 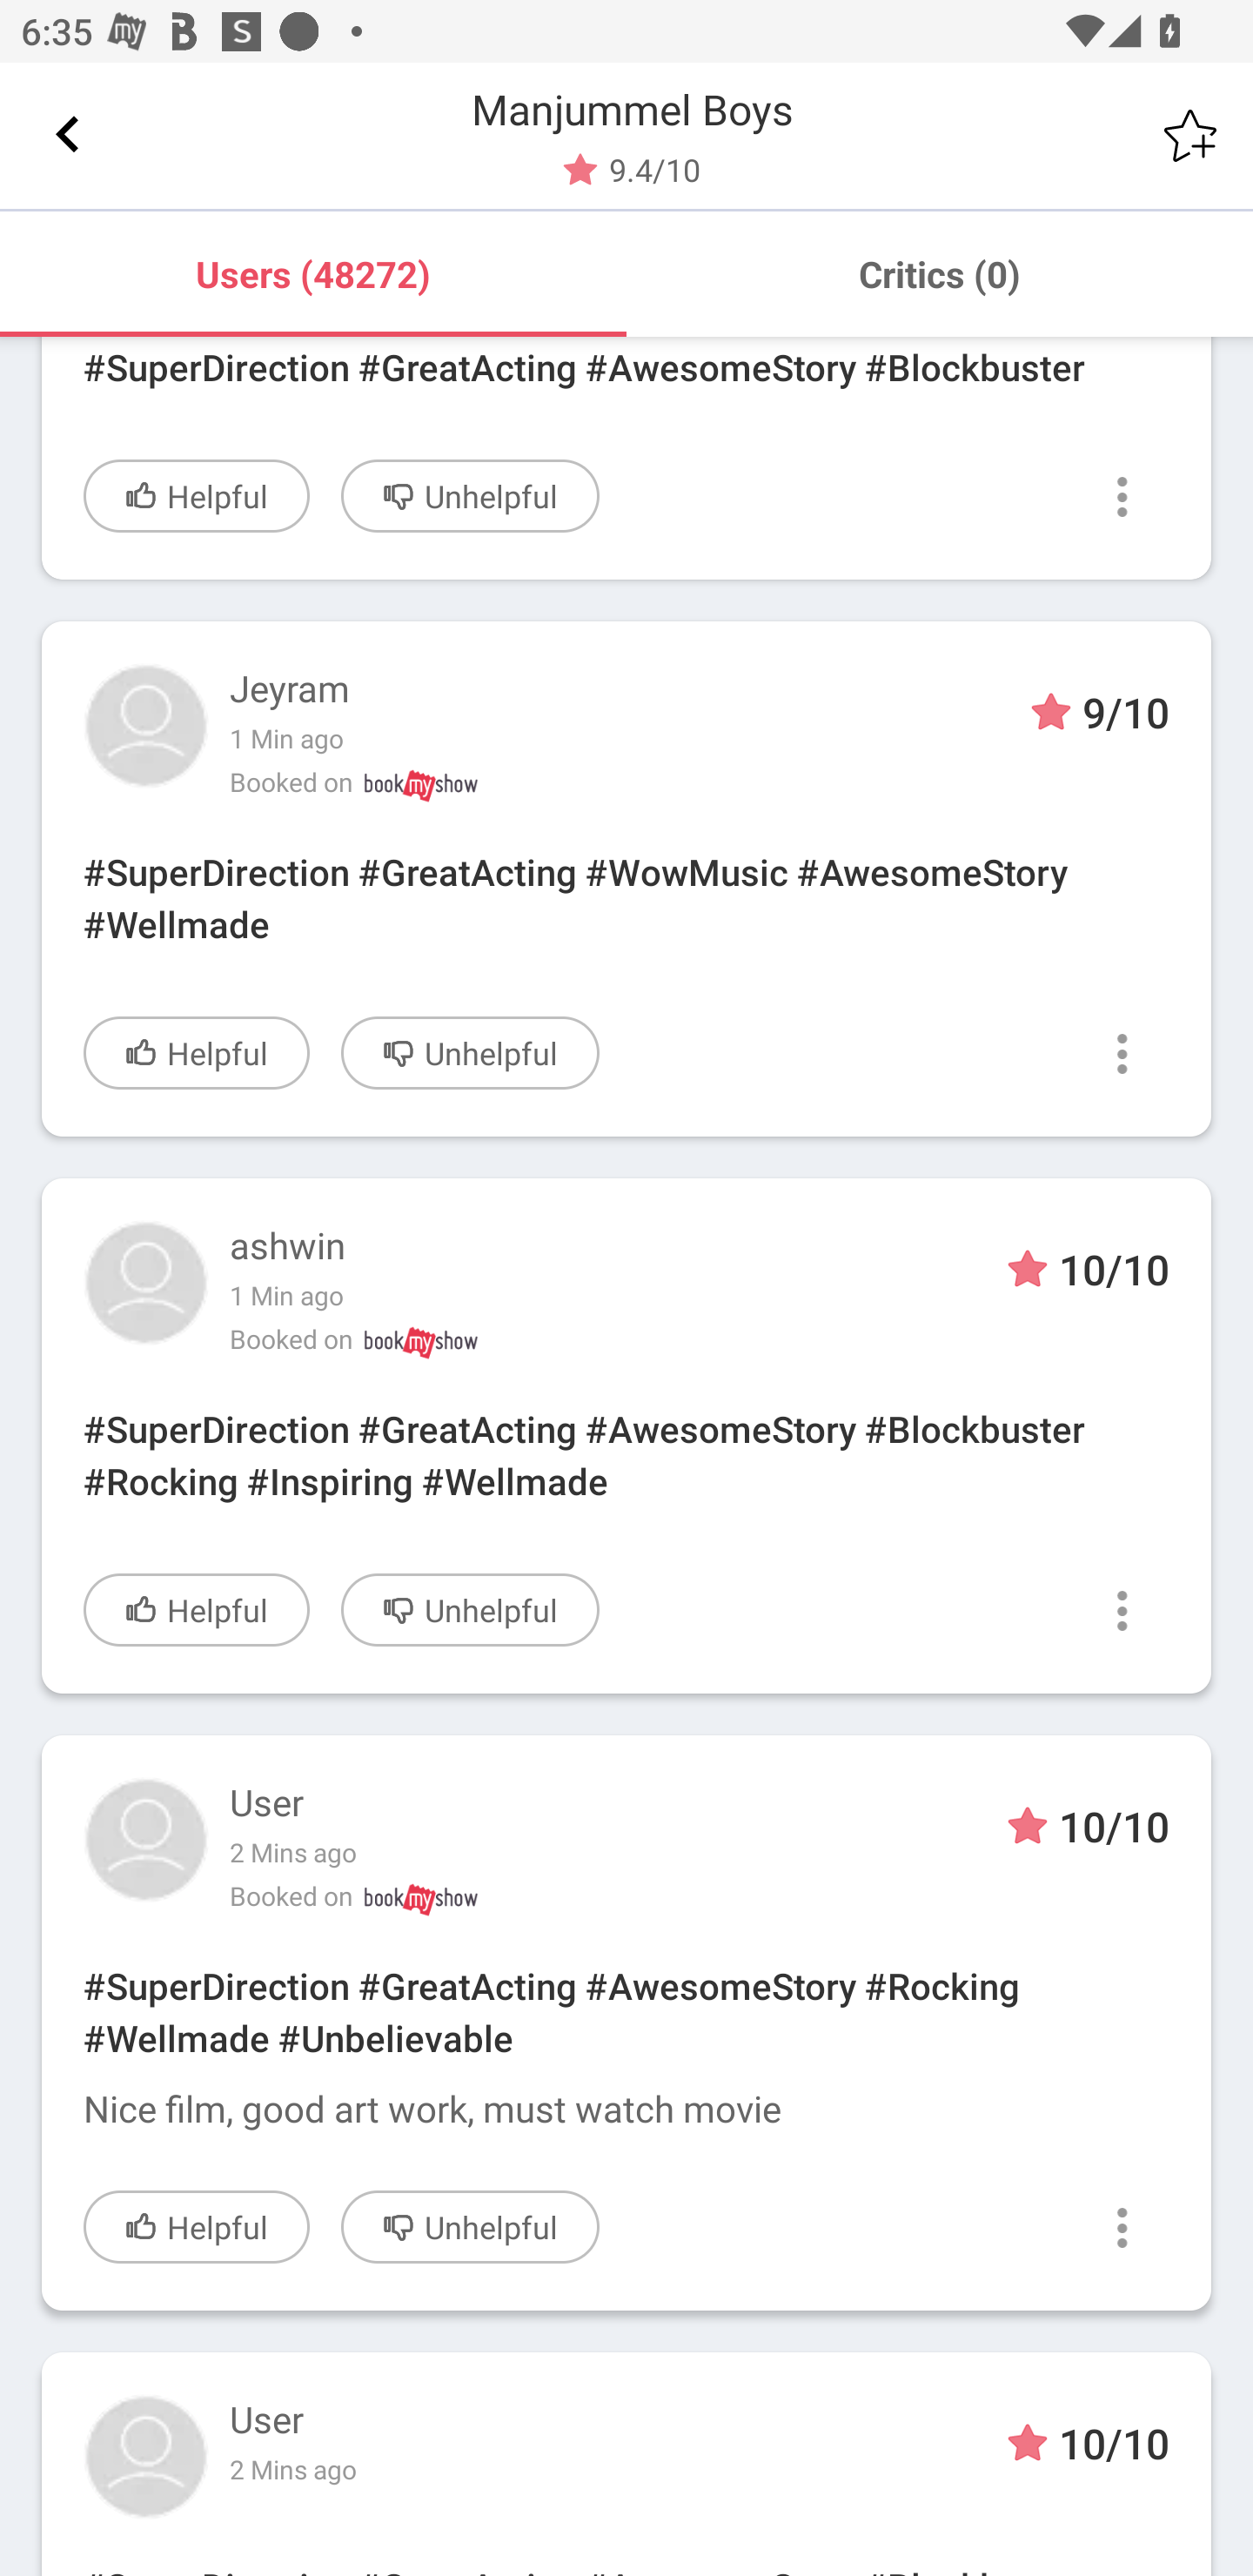 What do you see at coordinates (197, 1053) in the screenshot?
I see `Helpful` at bounding box center [197, 1053].